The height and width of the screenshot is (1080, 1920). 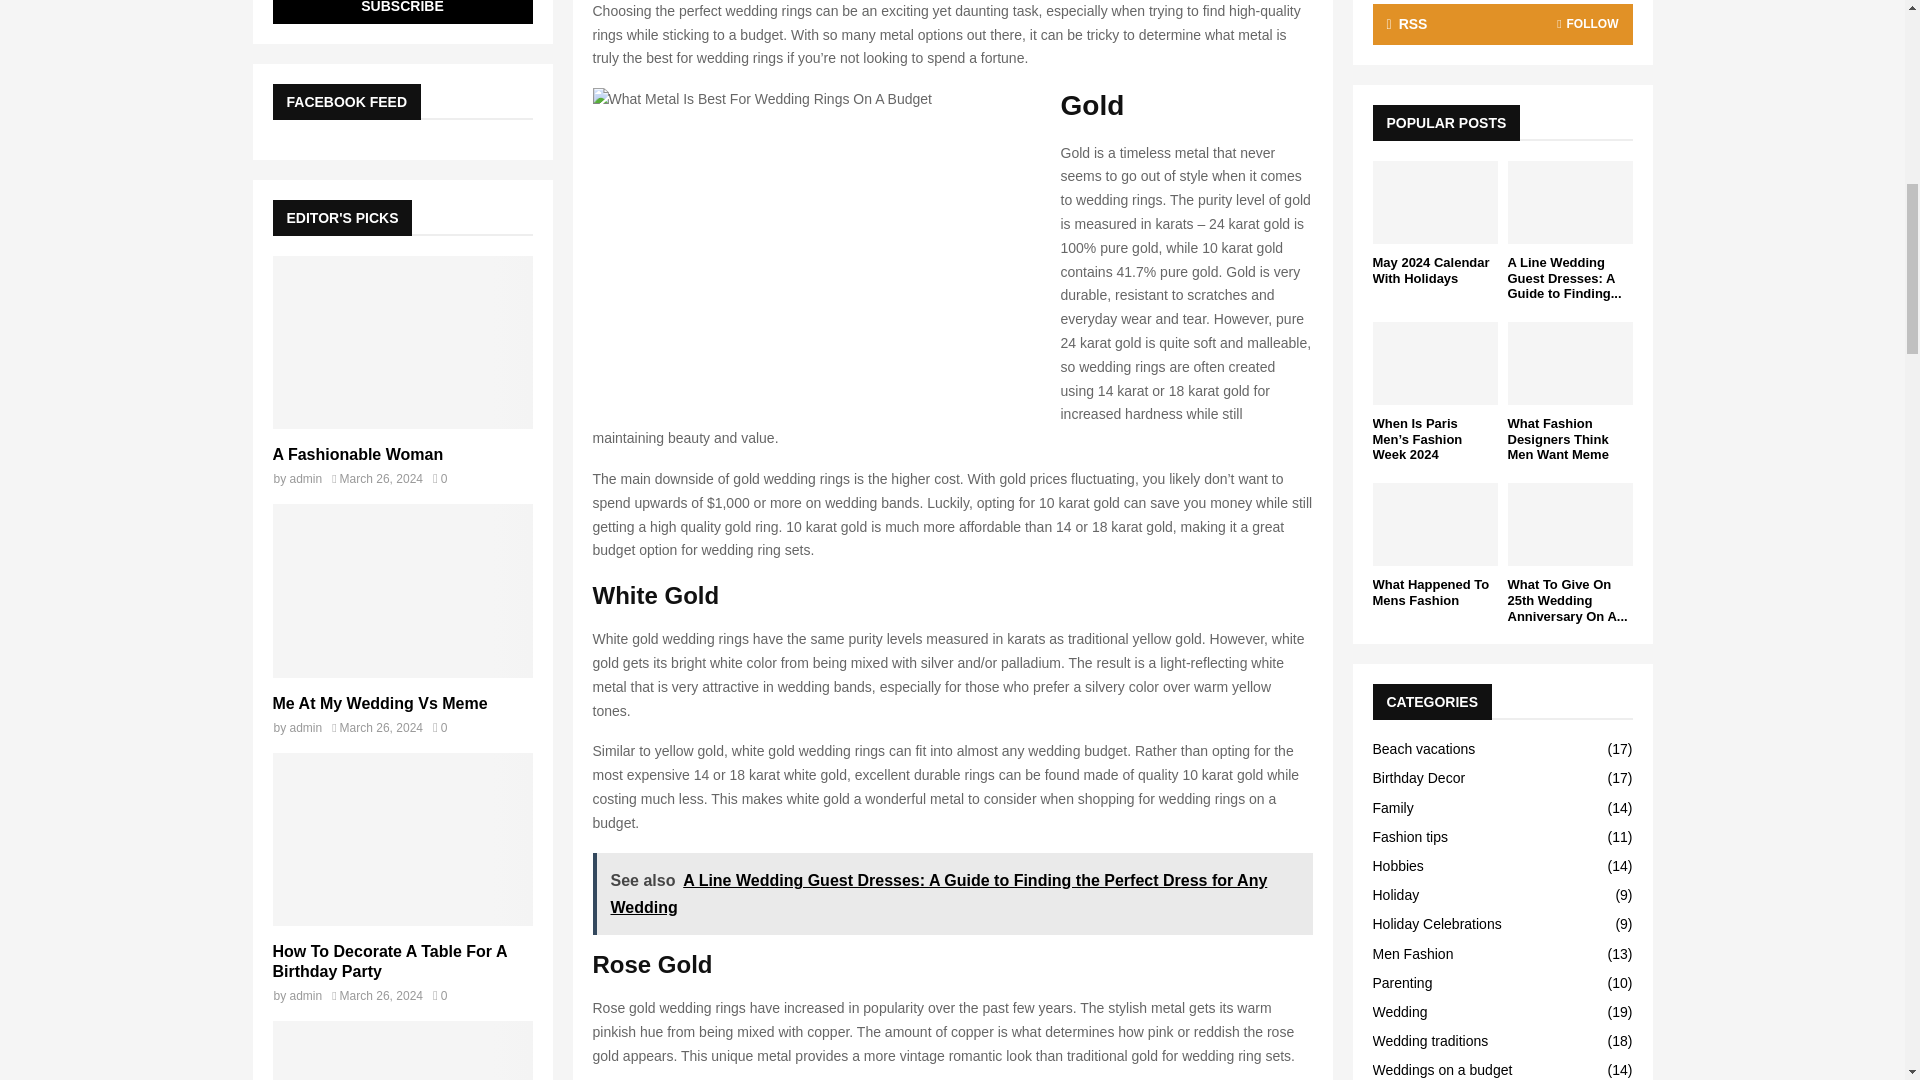 I want to click on  Me At My Wedding Vs Meme , so click(x=380, y=703).